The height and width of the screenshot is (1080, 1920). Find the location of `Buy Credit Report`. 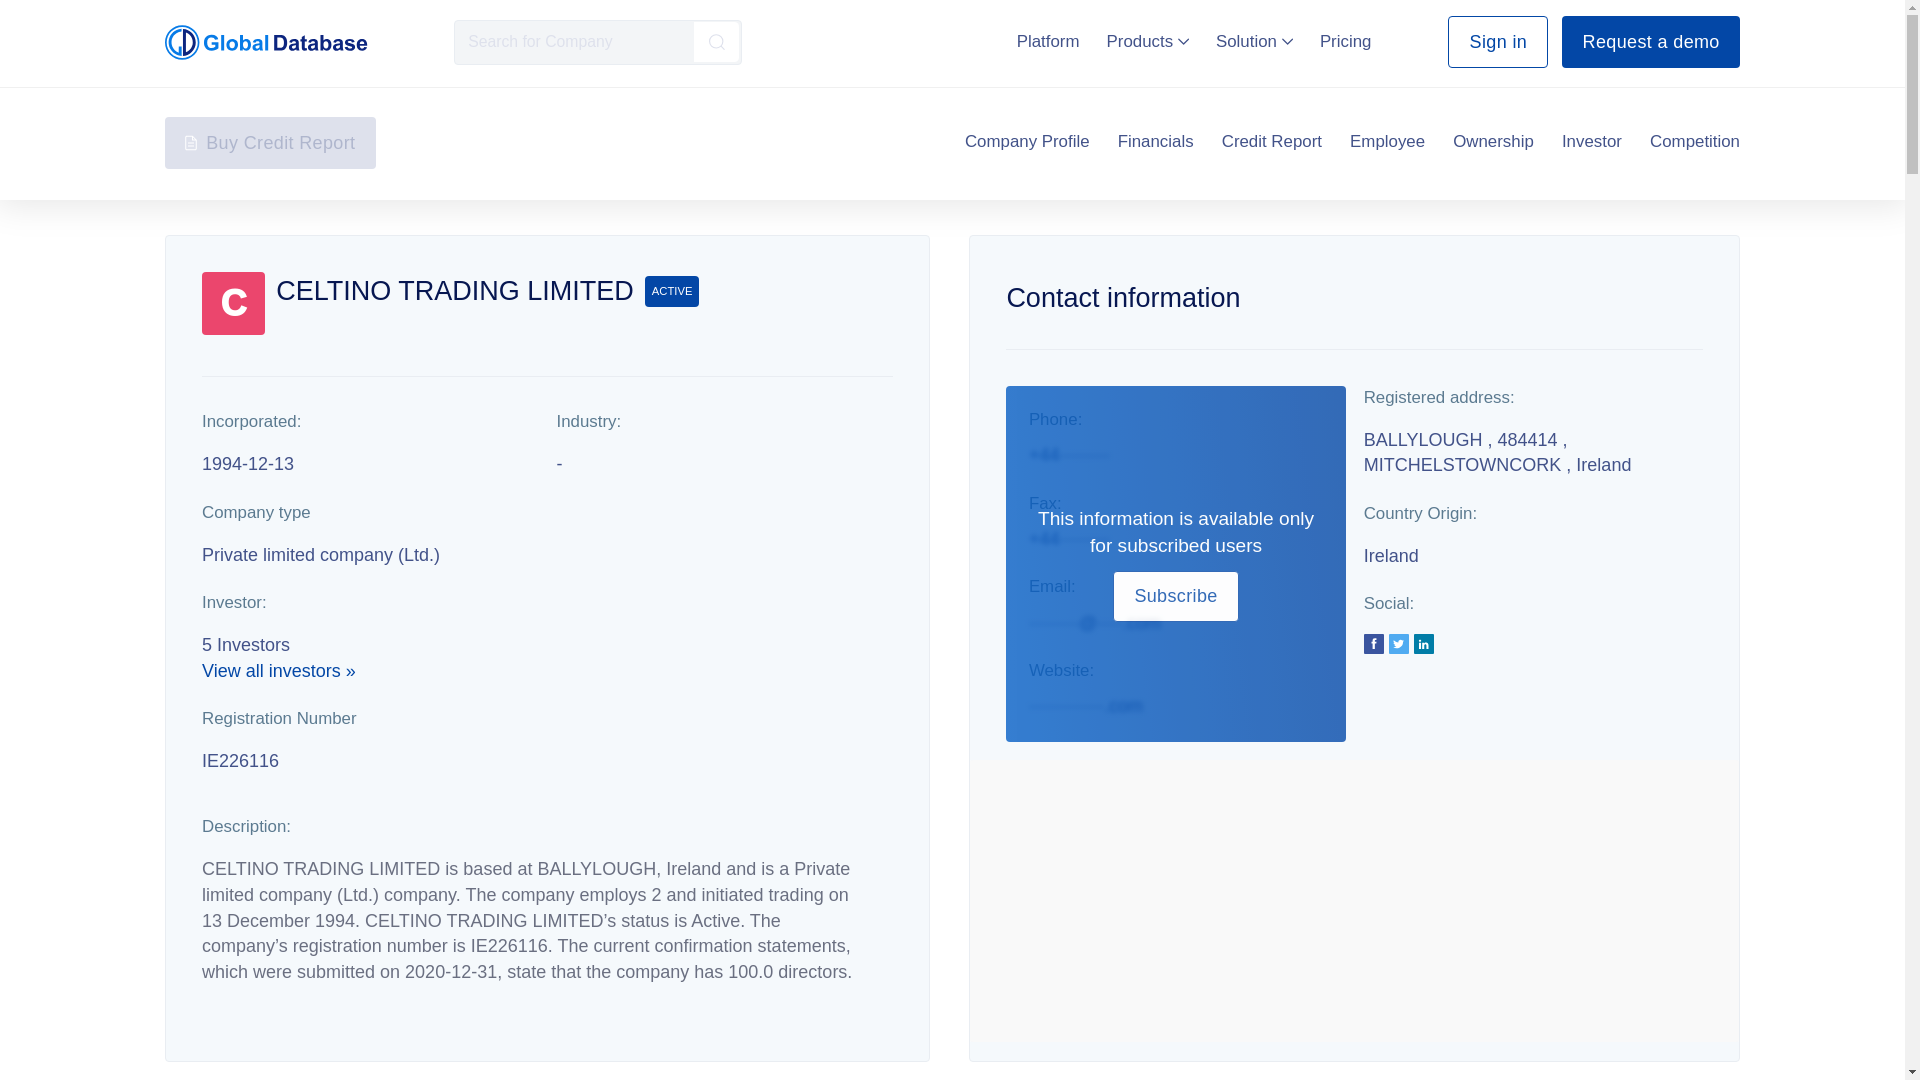

Buy Credit Report is located at coordinates (270, 142).